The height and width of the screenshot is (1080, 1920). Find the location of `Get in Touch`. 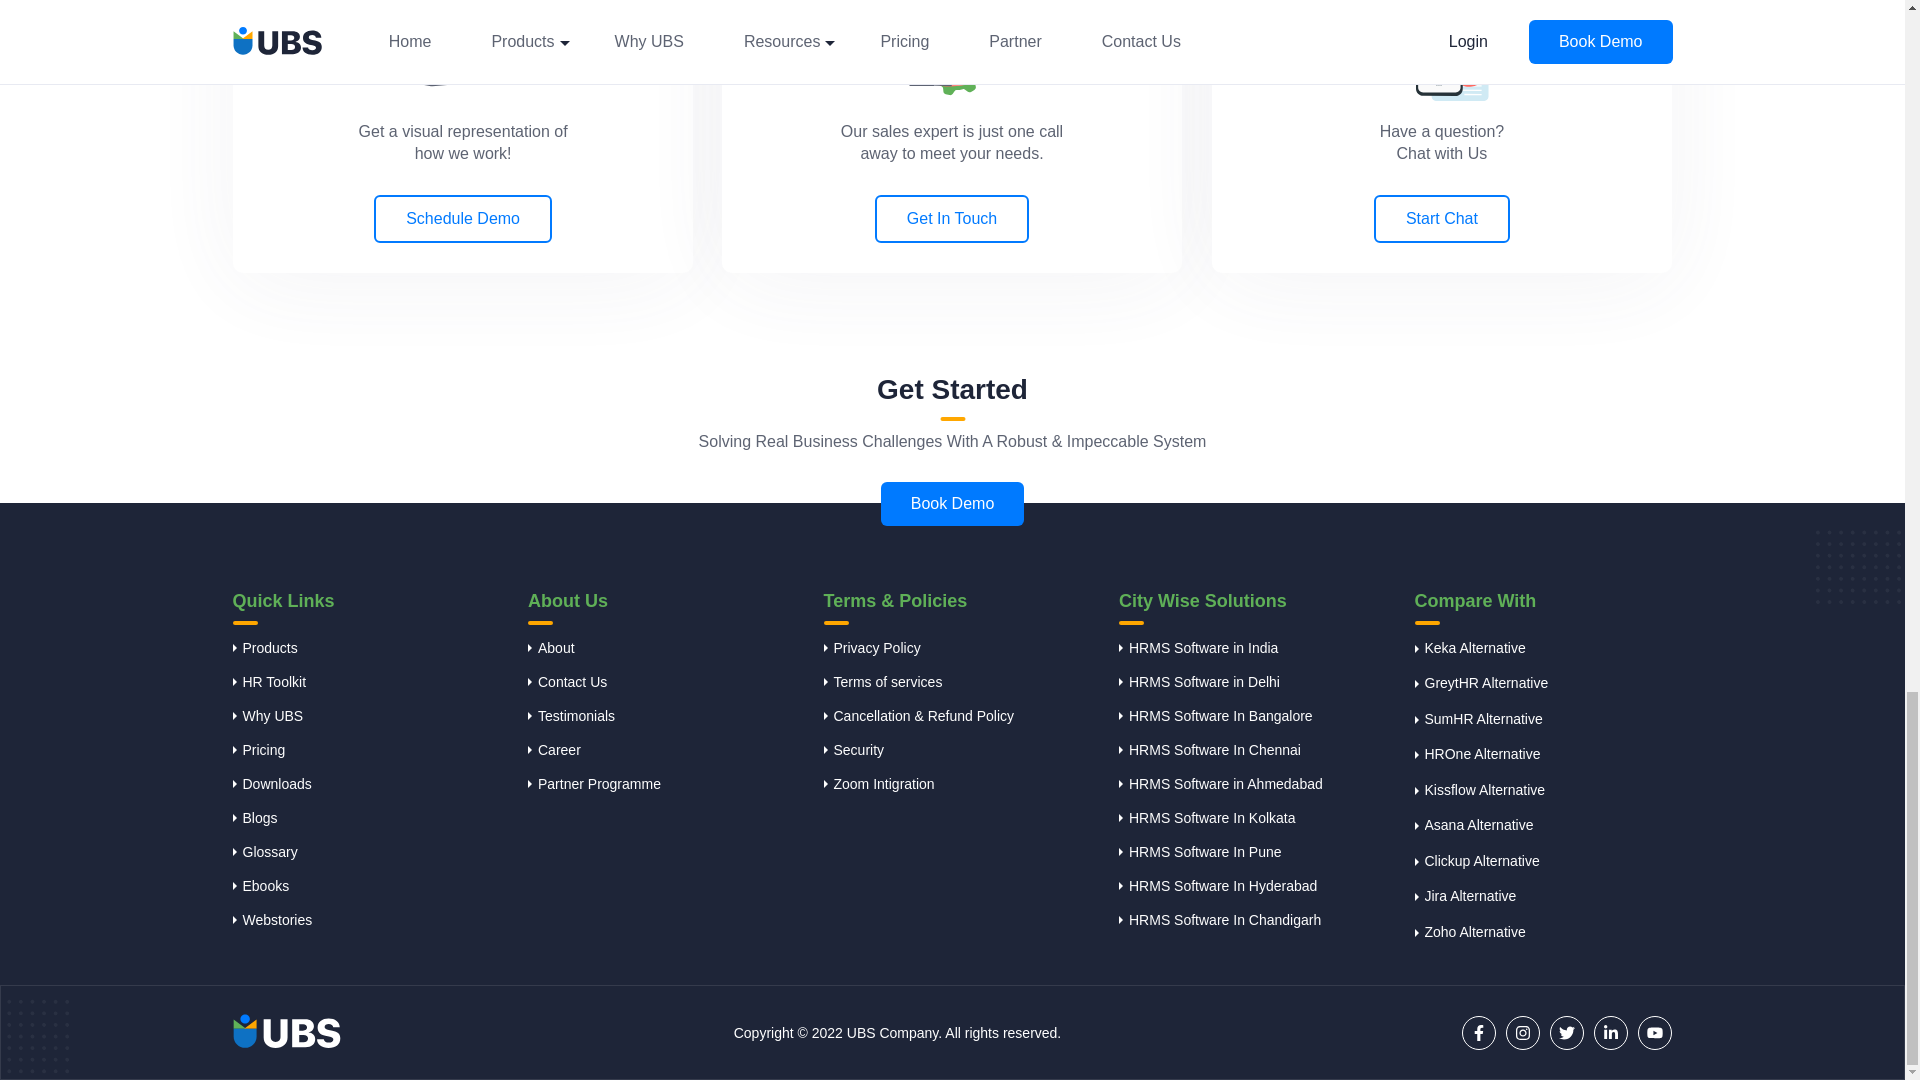

Get in Touch is located at coordinates (952, 48).